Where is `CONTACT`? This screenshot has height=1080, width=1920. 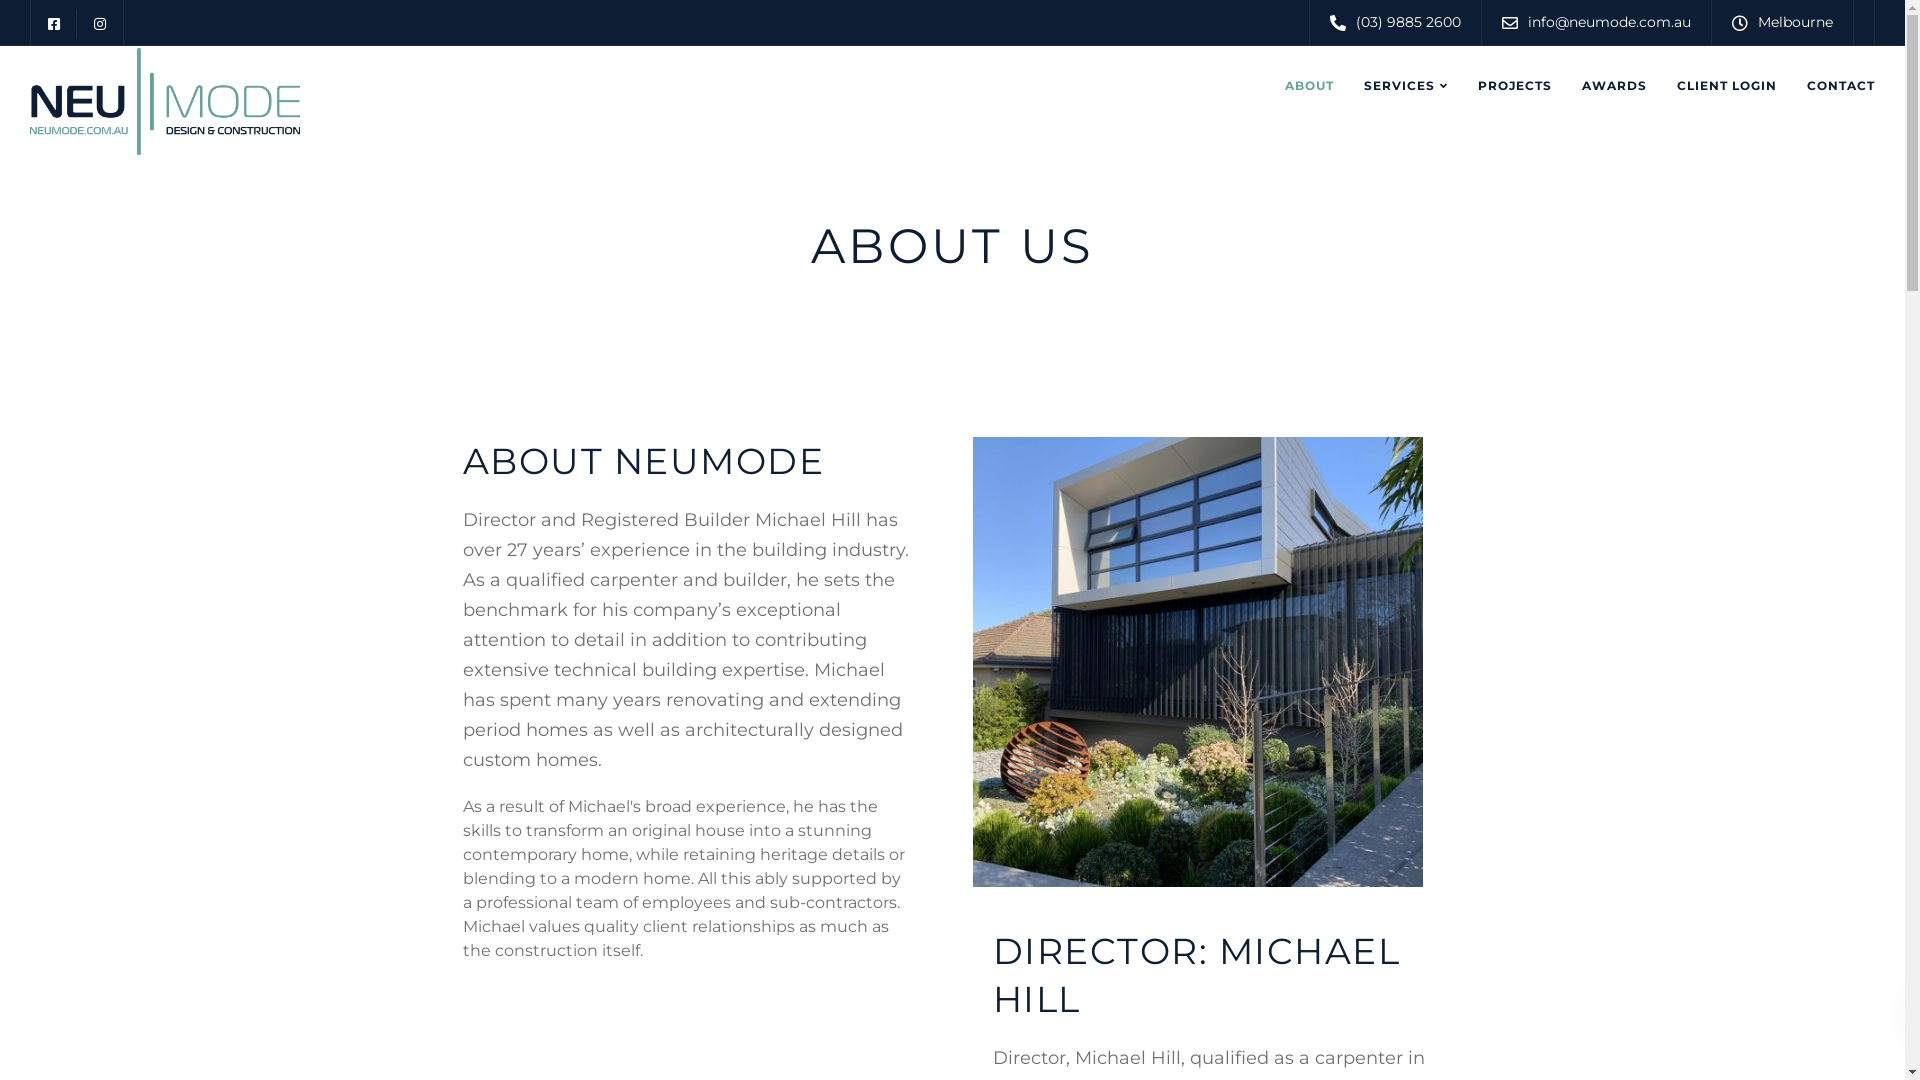 CONTACT is located at coordinates (1841, 86).